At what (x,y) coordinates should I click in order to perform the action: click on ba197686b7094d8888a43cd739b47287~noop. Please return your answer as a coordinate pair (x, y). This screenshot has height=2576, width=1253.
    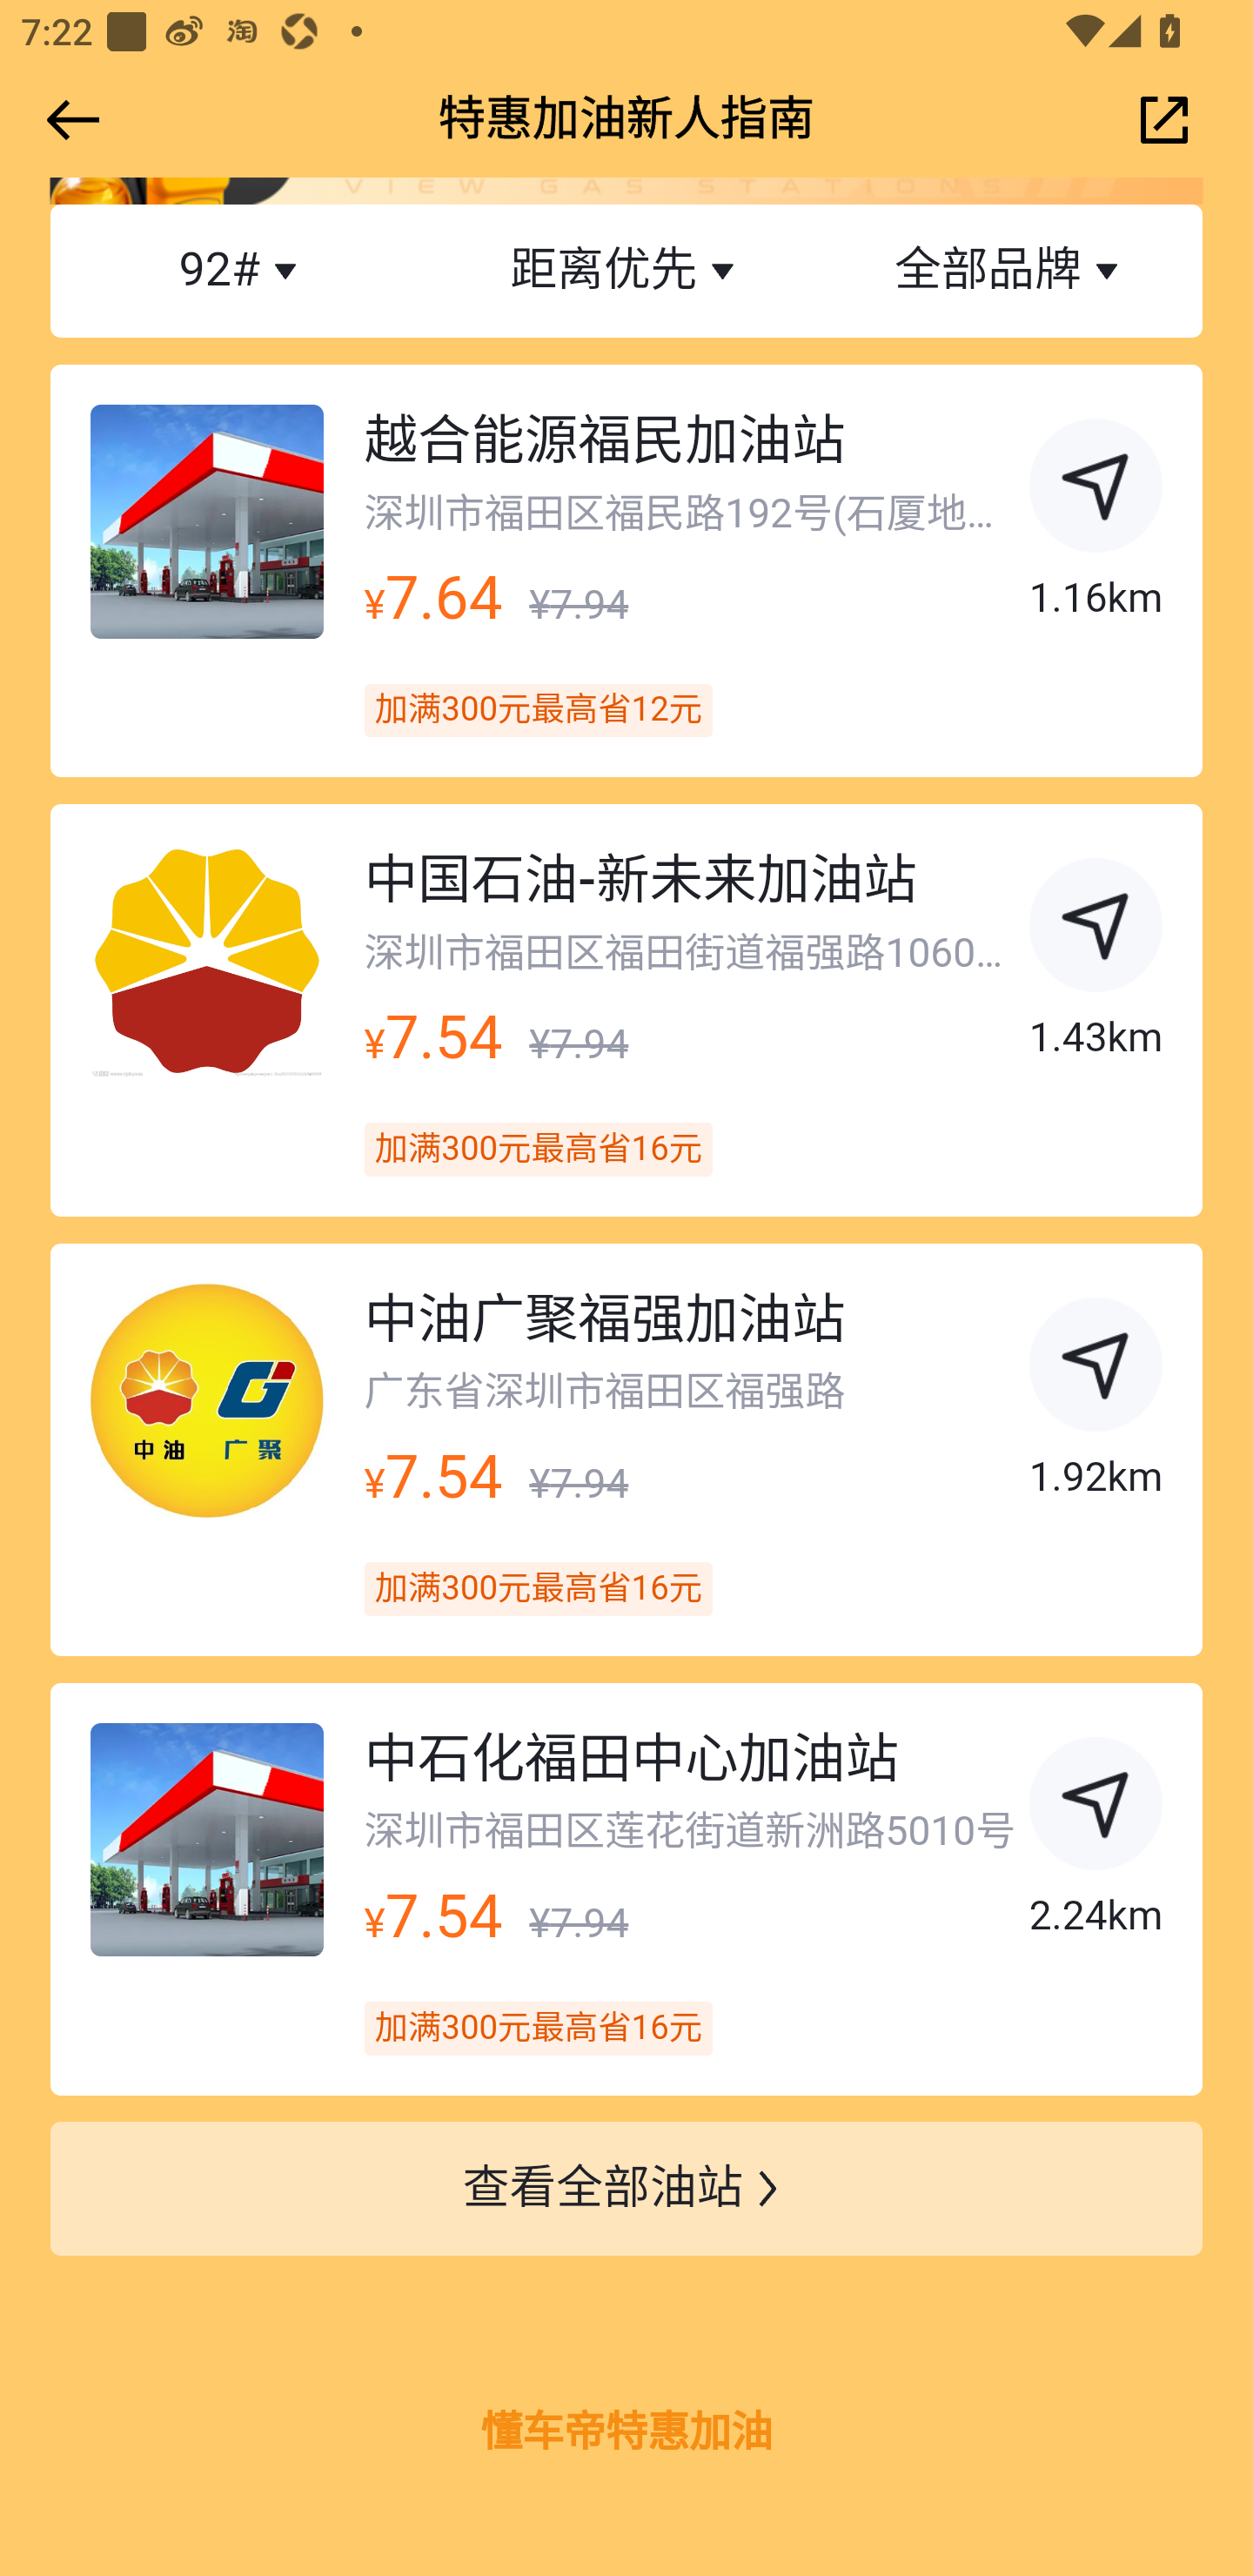
    Looking at the image, I should click on (1096, 1370).